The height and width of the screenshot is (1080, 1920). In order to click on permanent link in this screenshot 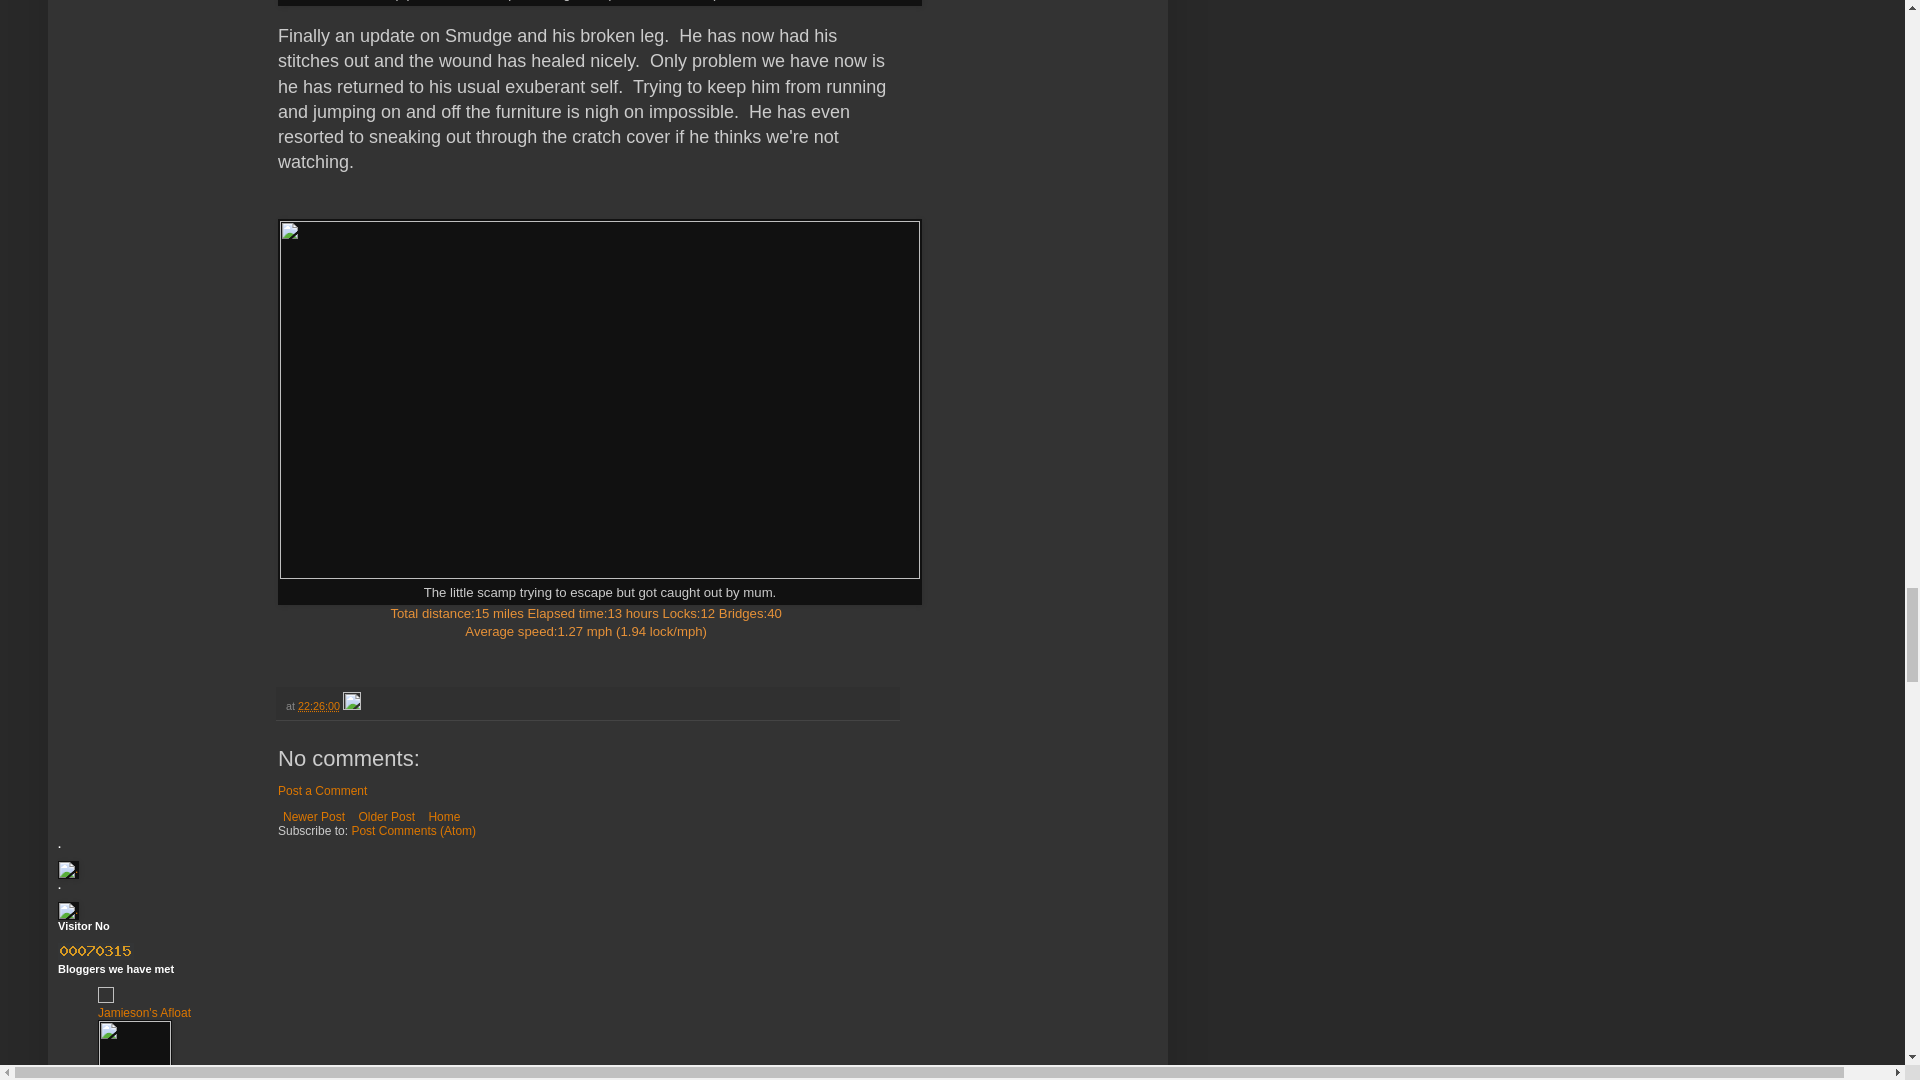, I will do `click(318, 705)`.